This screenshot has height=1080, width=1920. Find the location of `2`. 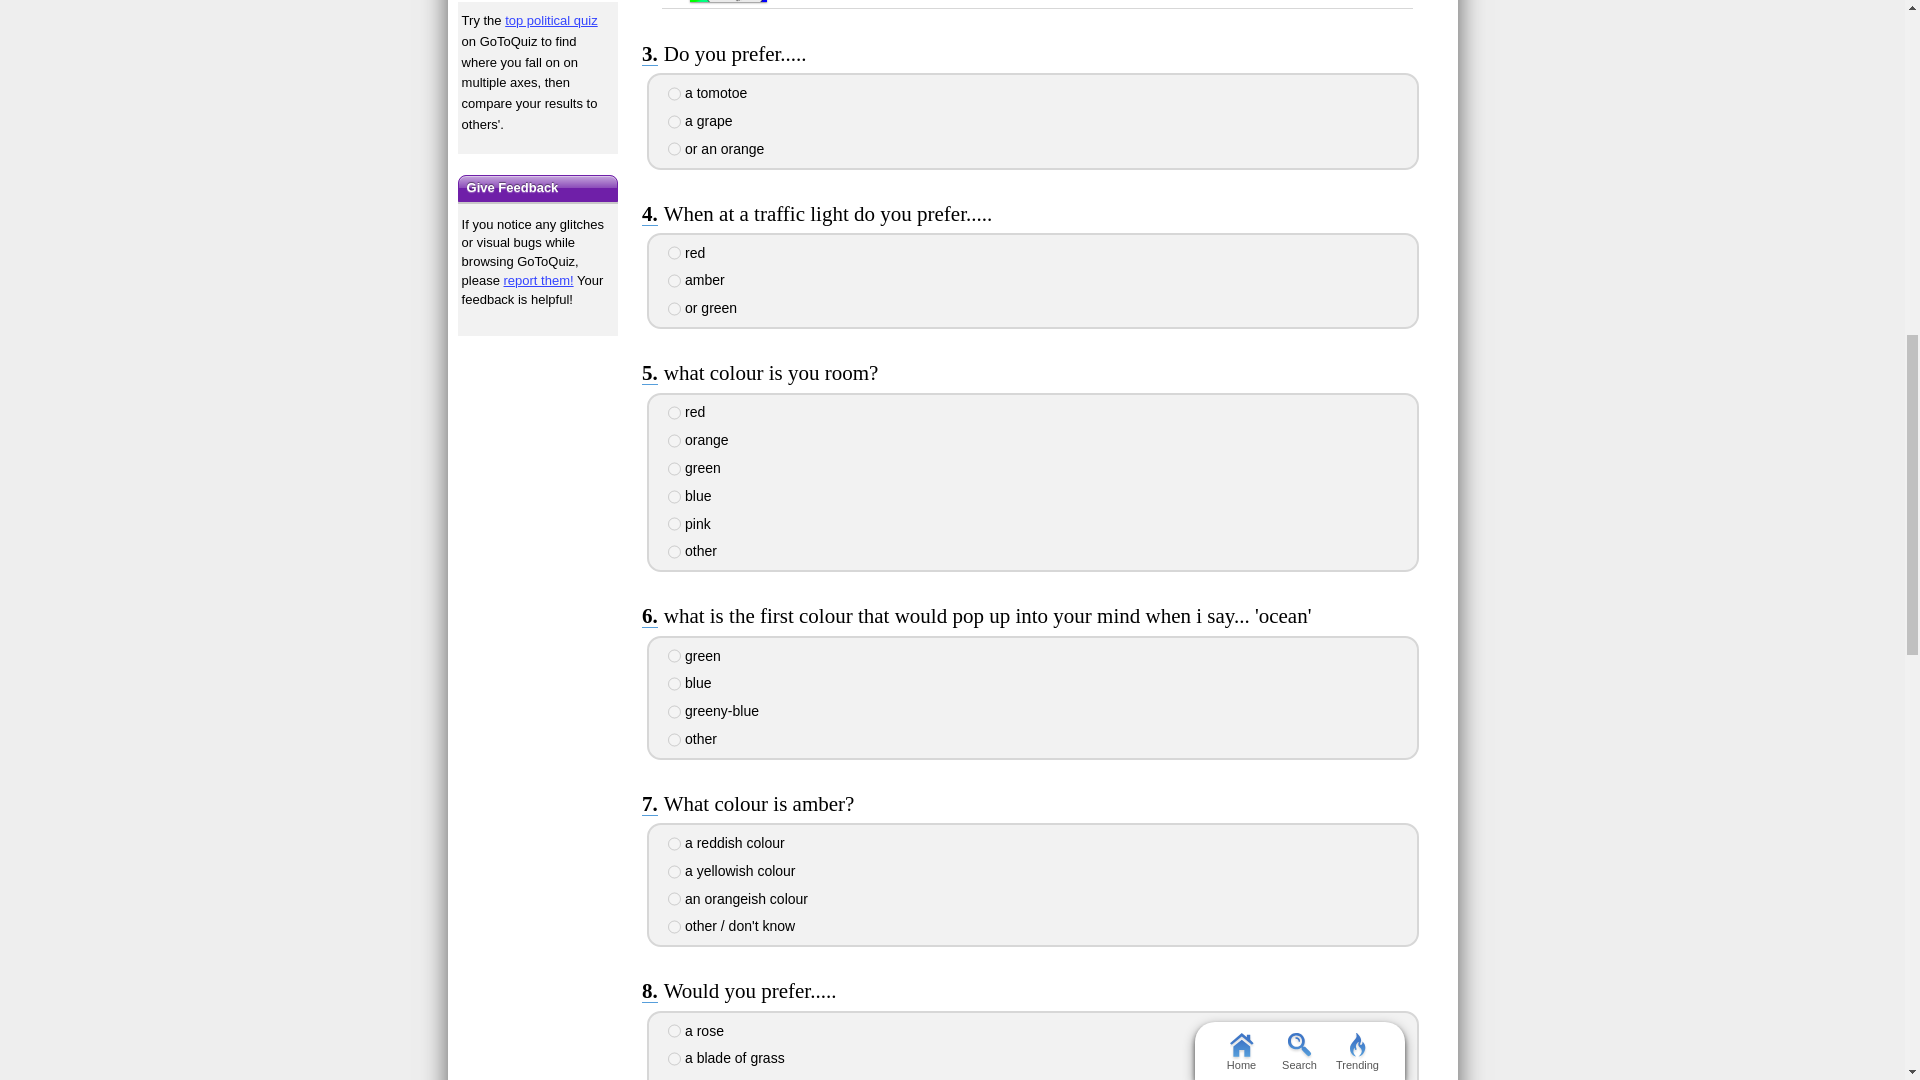

2 is located at coordinates (674, 121).